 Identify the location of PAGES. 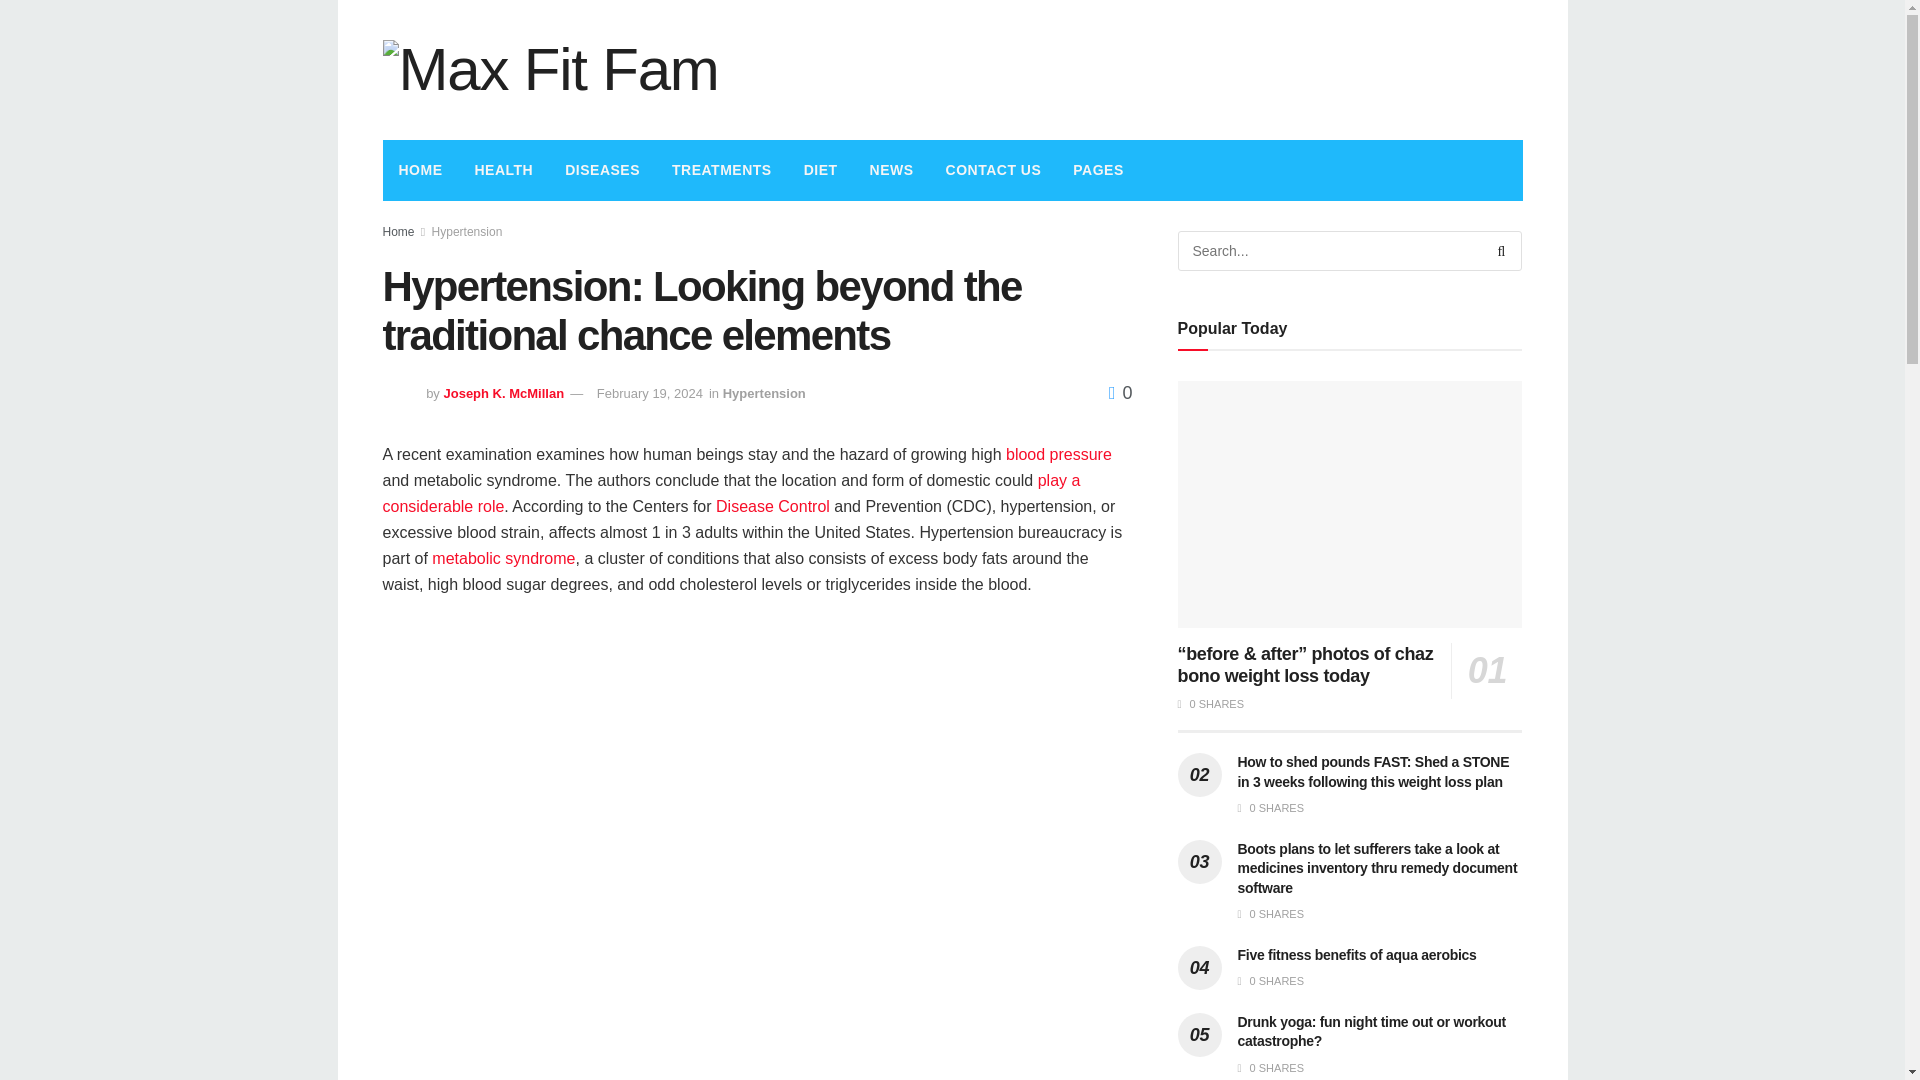
(1098, 170).